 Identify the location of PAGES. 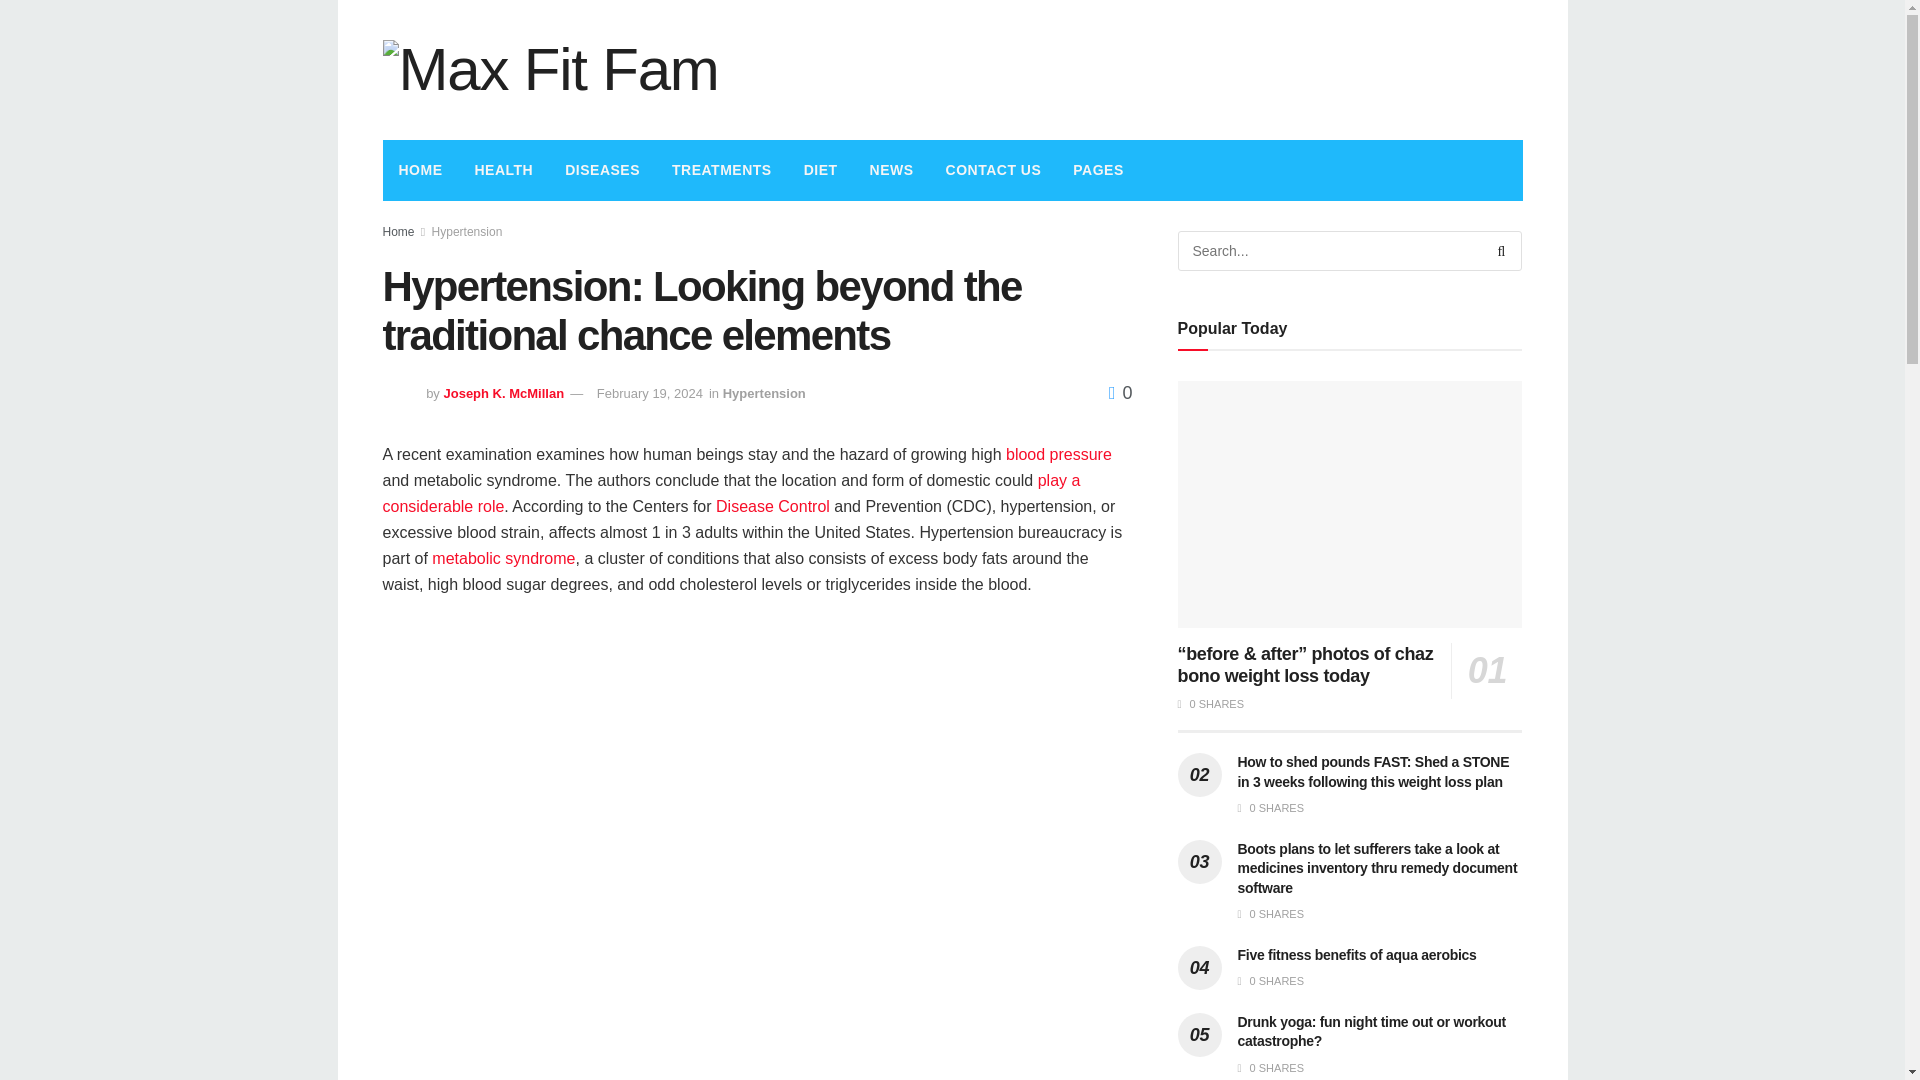
(1098, 170).